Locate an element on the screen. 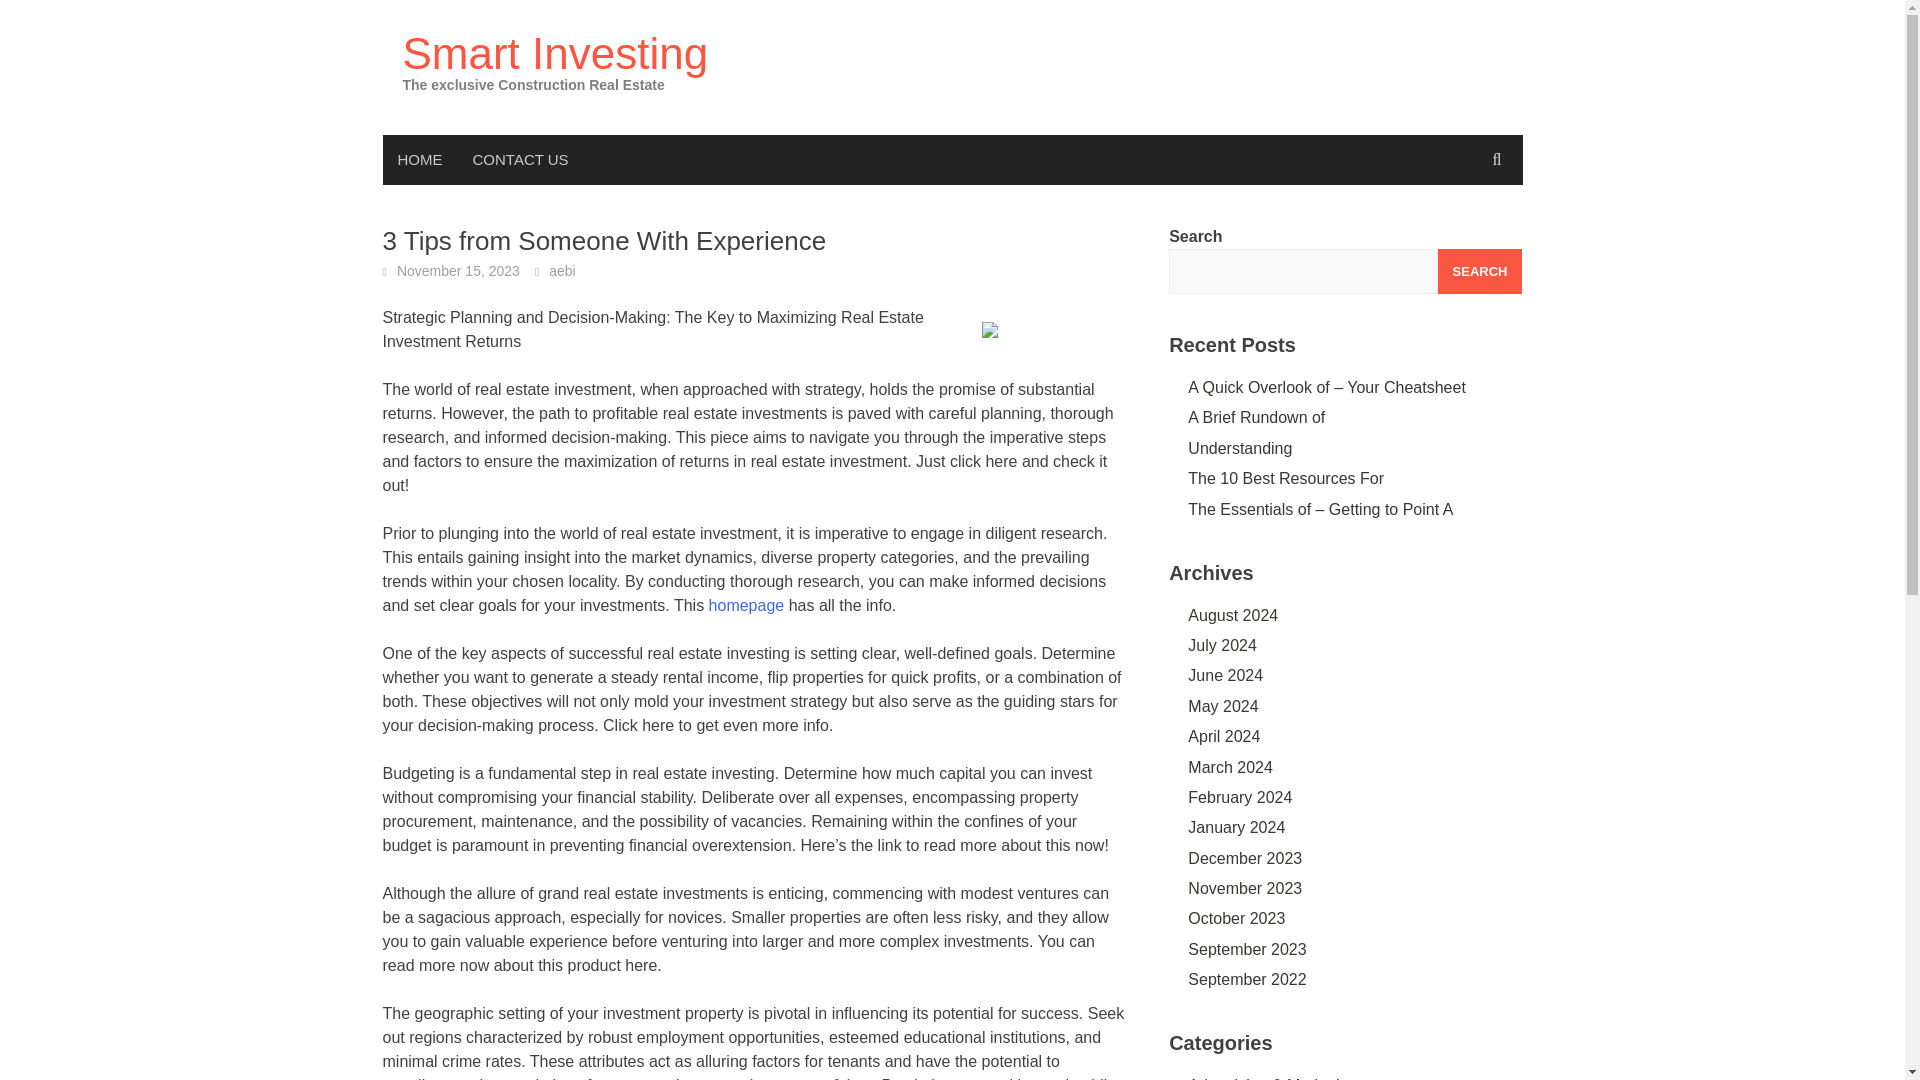  November 15, 2023 is located at coordinates (458, 270).